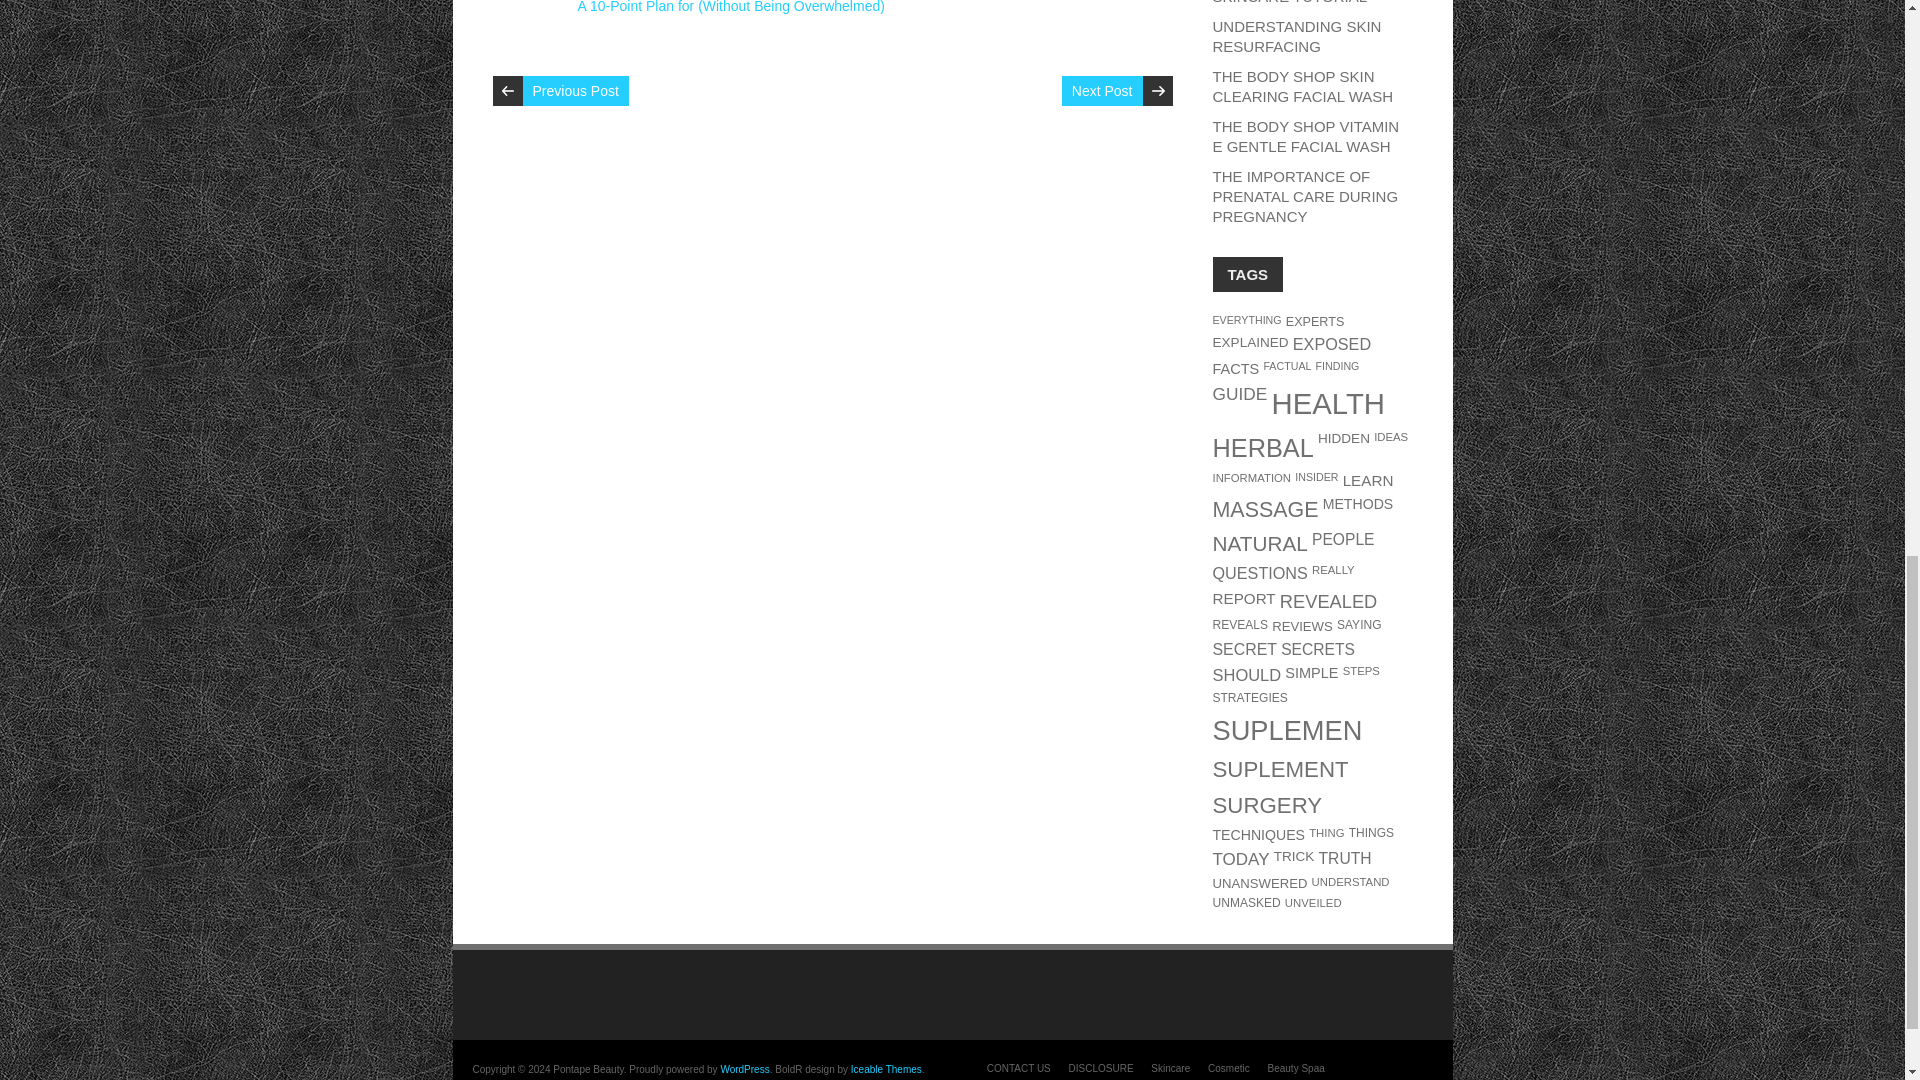 The width and height of the screenshot is (1920, 1080). What do you see at coordinates (1102, 90) in the screenshot?
I see `Next Post` at bounding box center [1102, 90].